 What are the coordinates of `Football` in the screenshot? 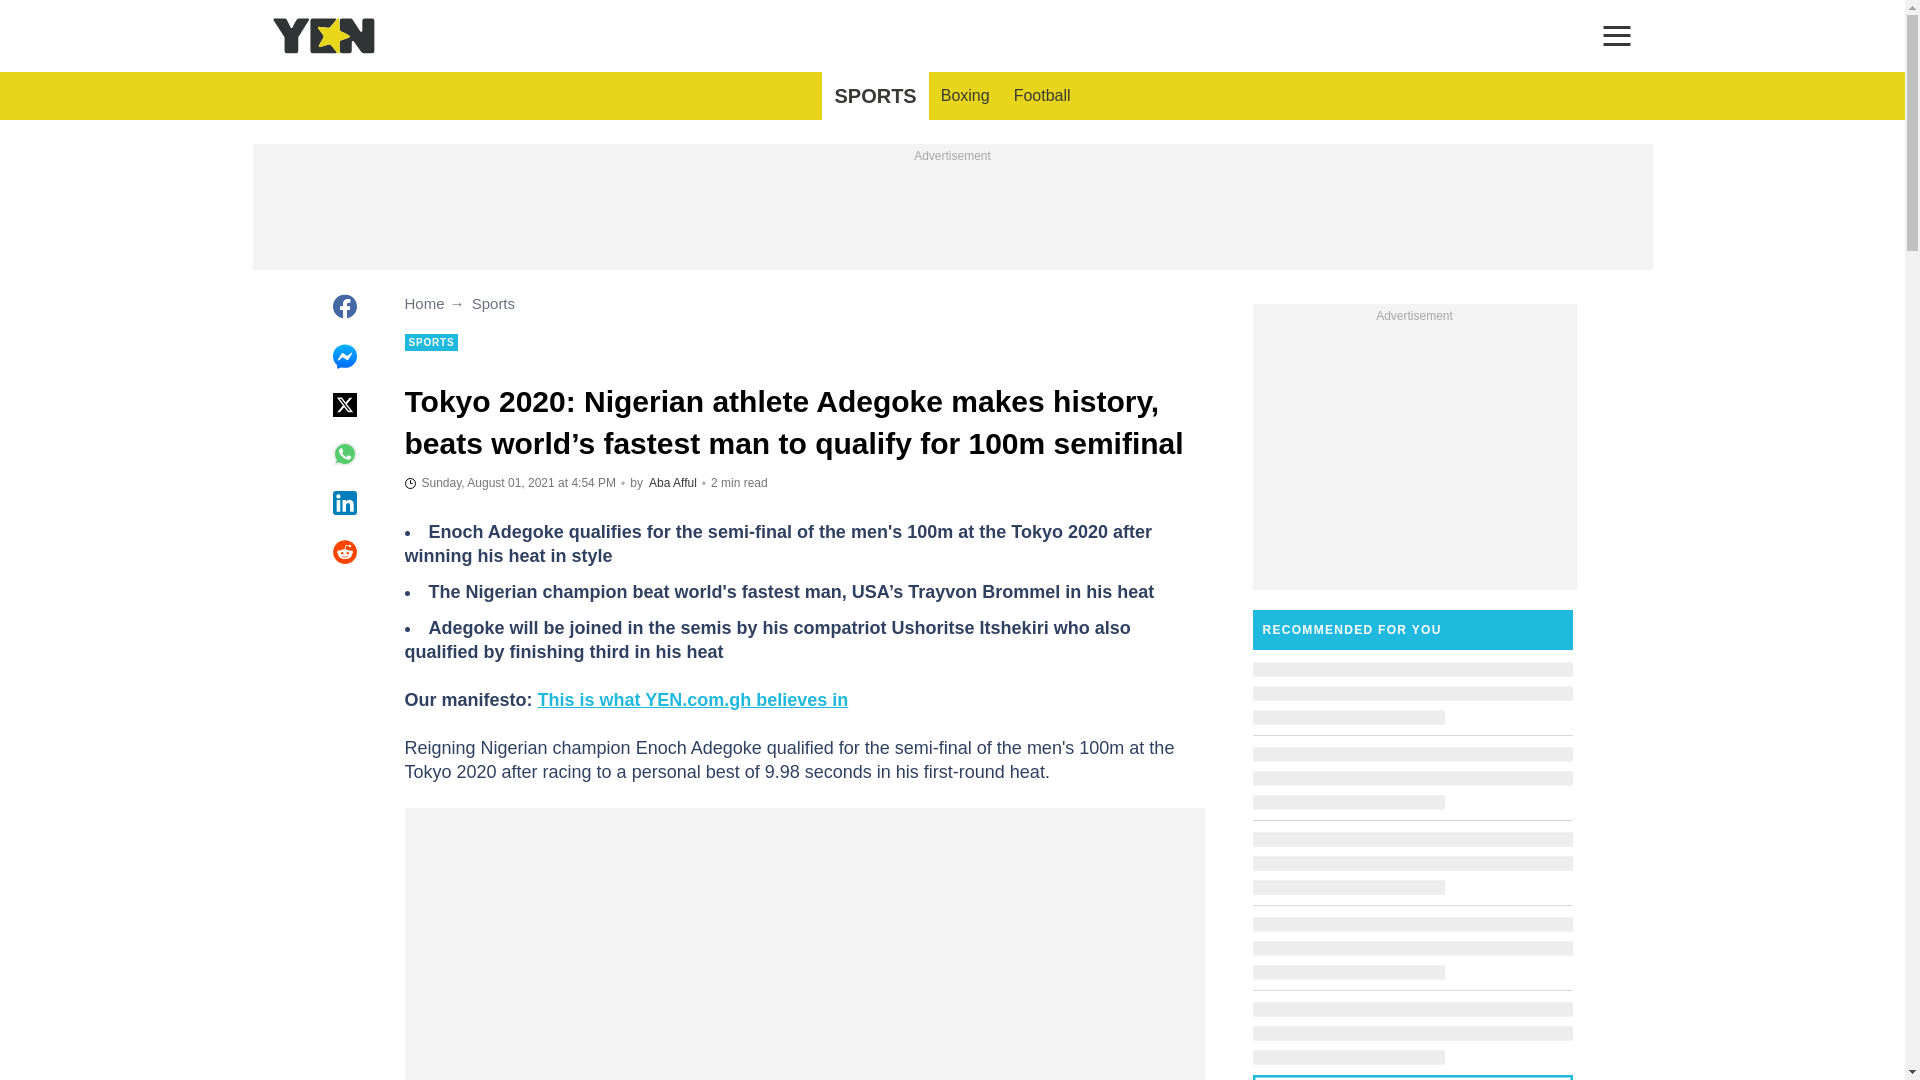 It's located at (1042, 96).